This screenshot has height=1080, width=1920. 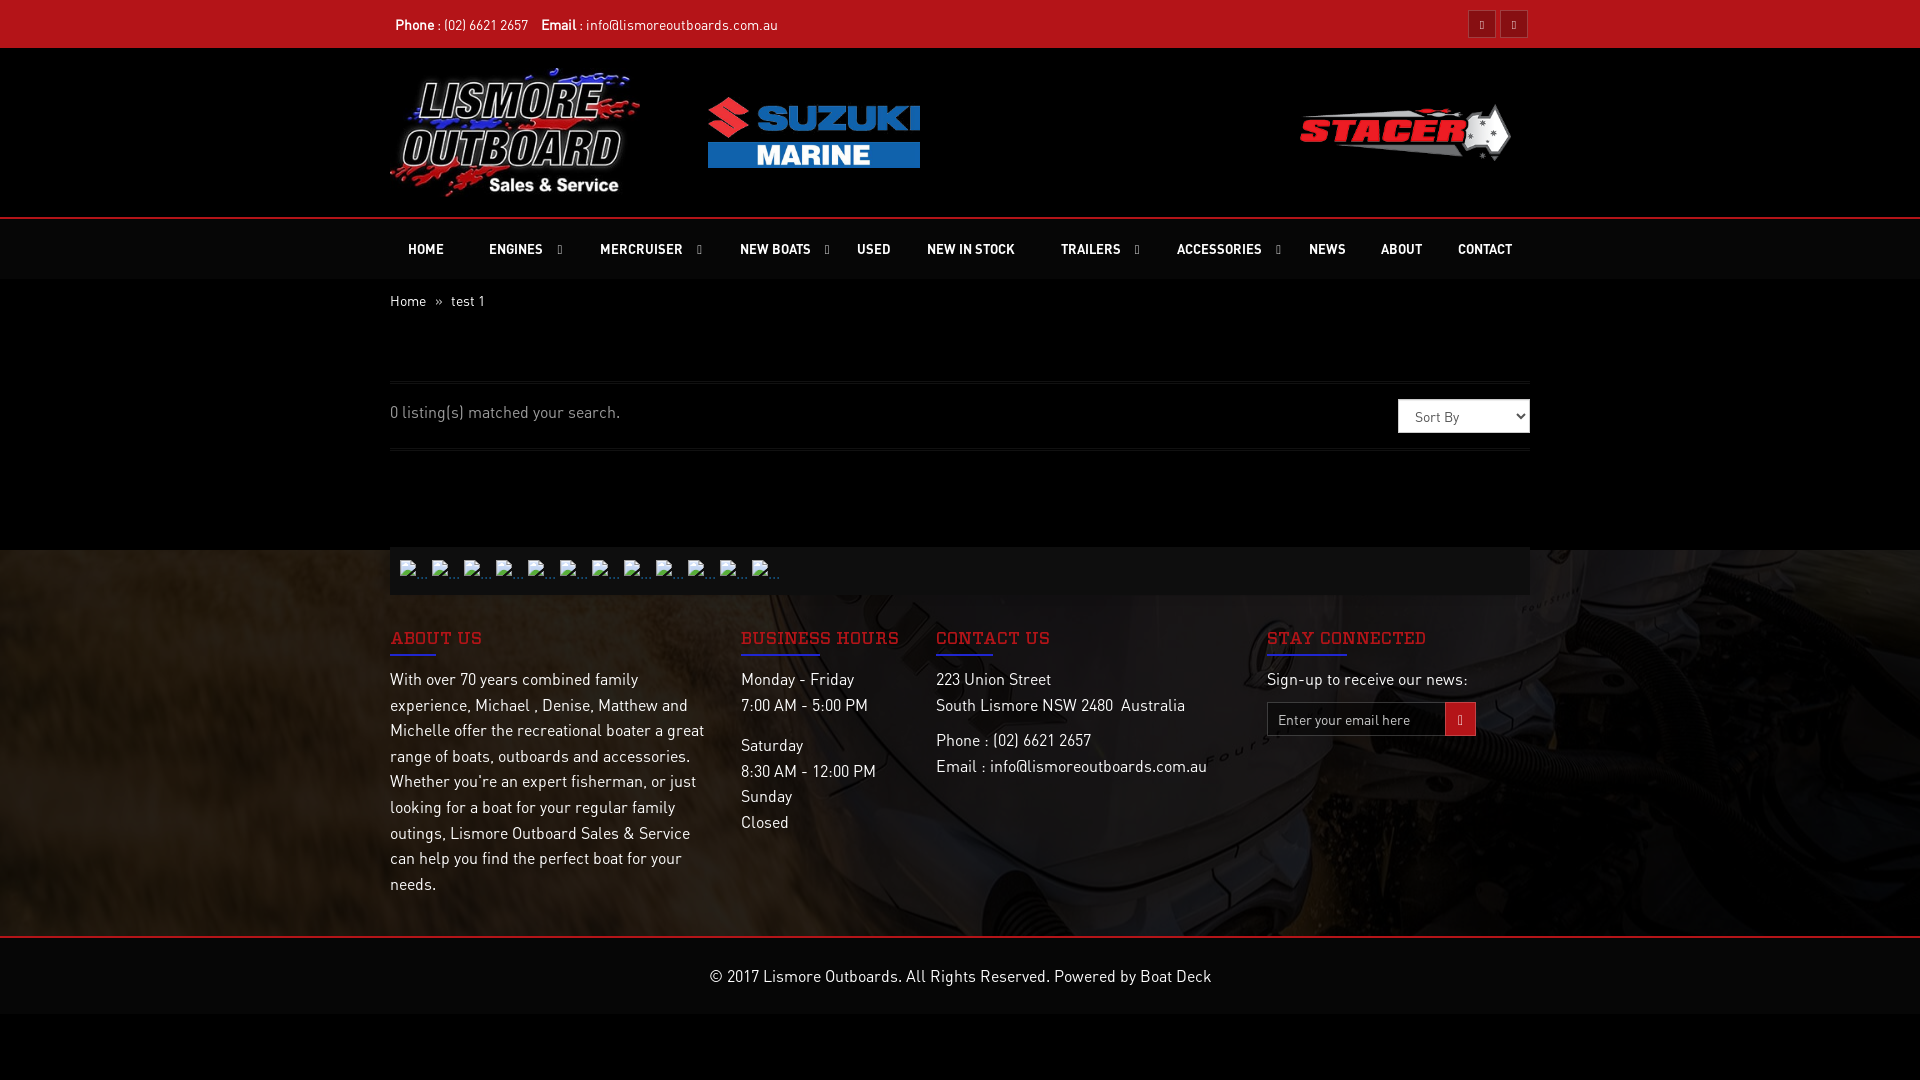 What do you see at coordinates (767, 249) in the screenshot?
I see `NEW BOATS` at bounding box center [767, 249].